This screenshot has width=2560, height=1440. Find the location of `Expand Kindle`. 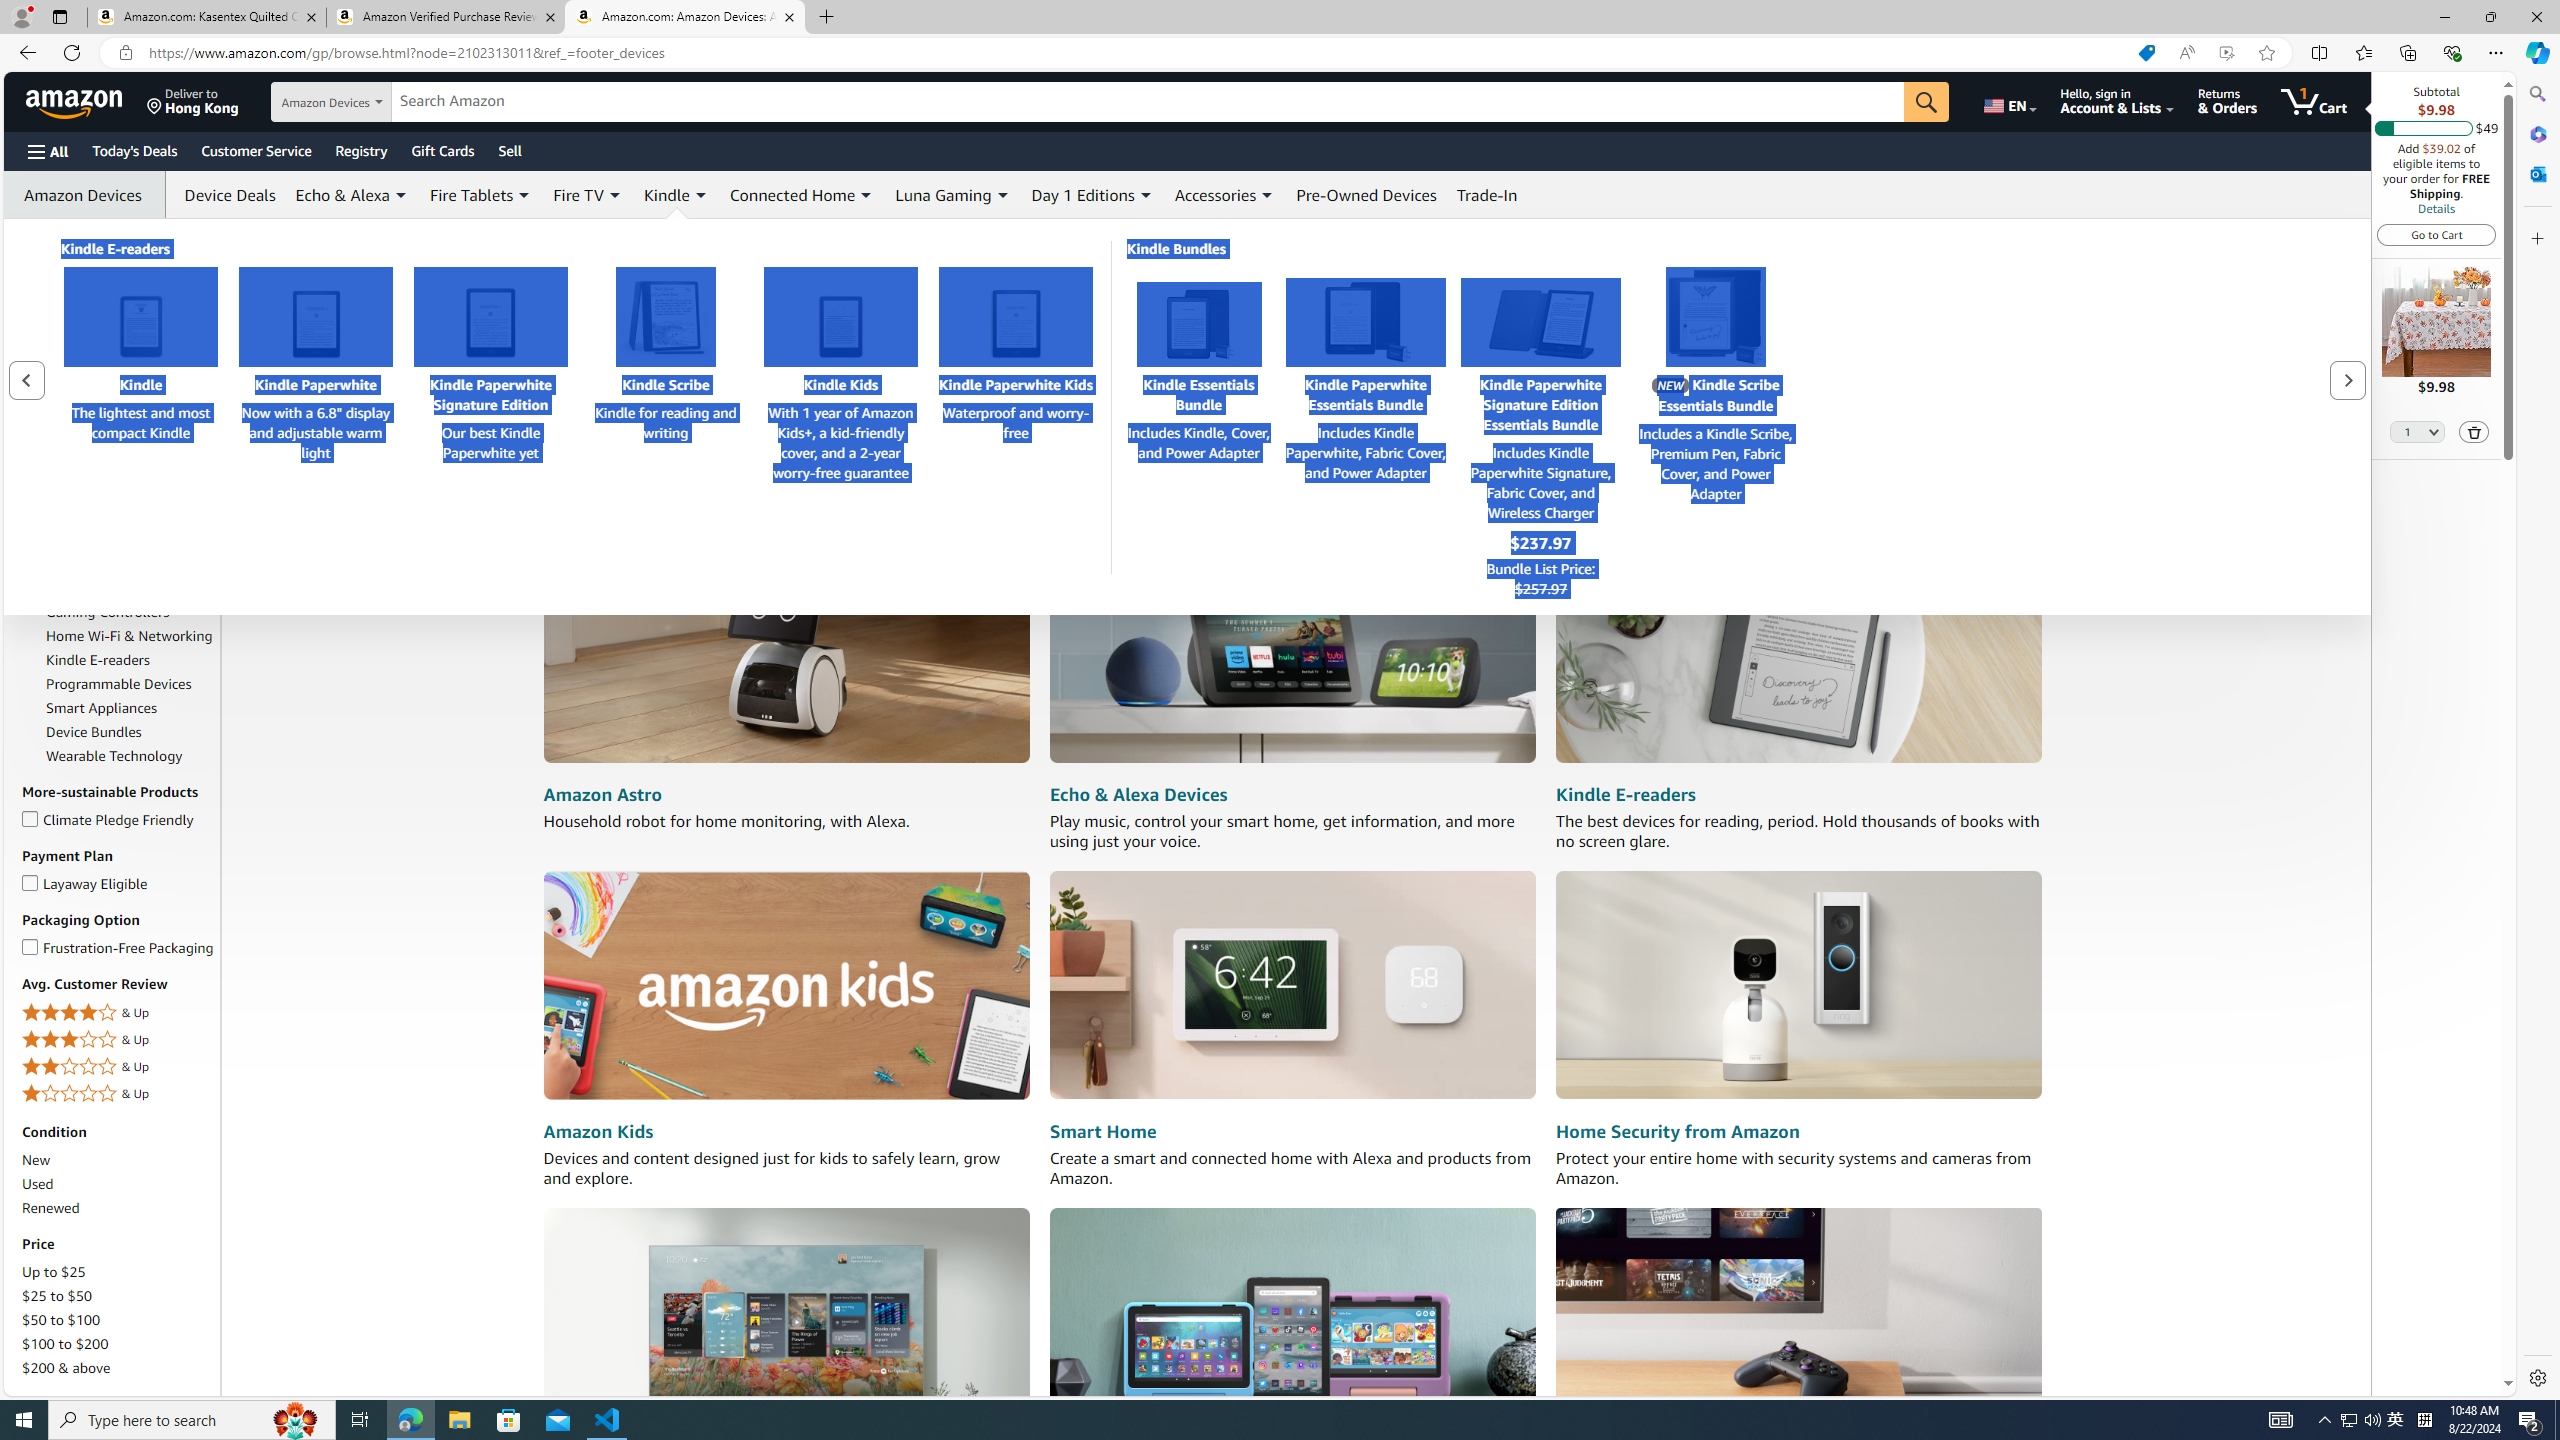

Expand Kindle is located at coordinates (700, 195).